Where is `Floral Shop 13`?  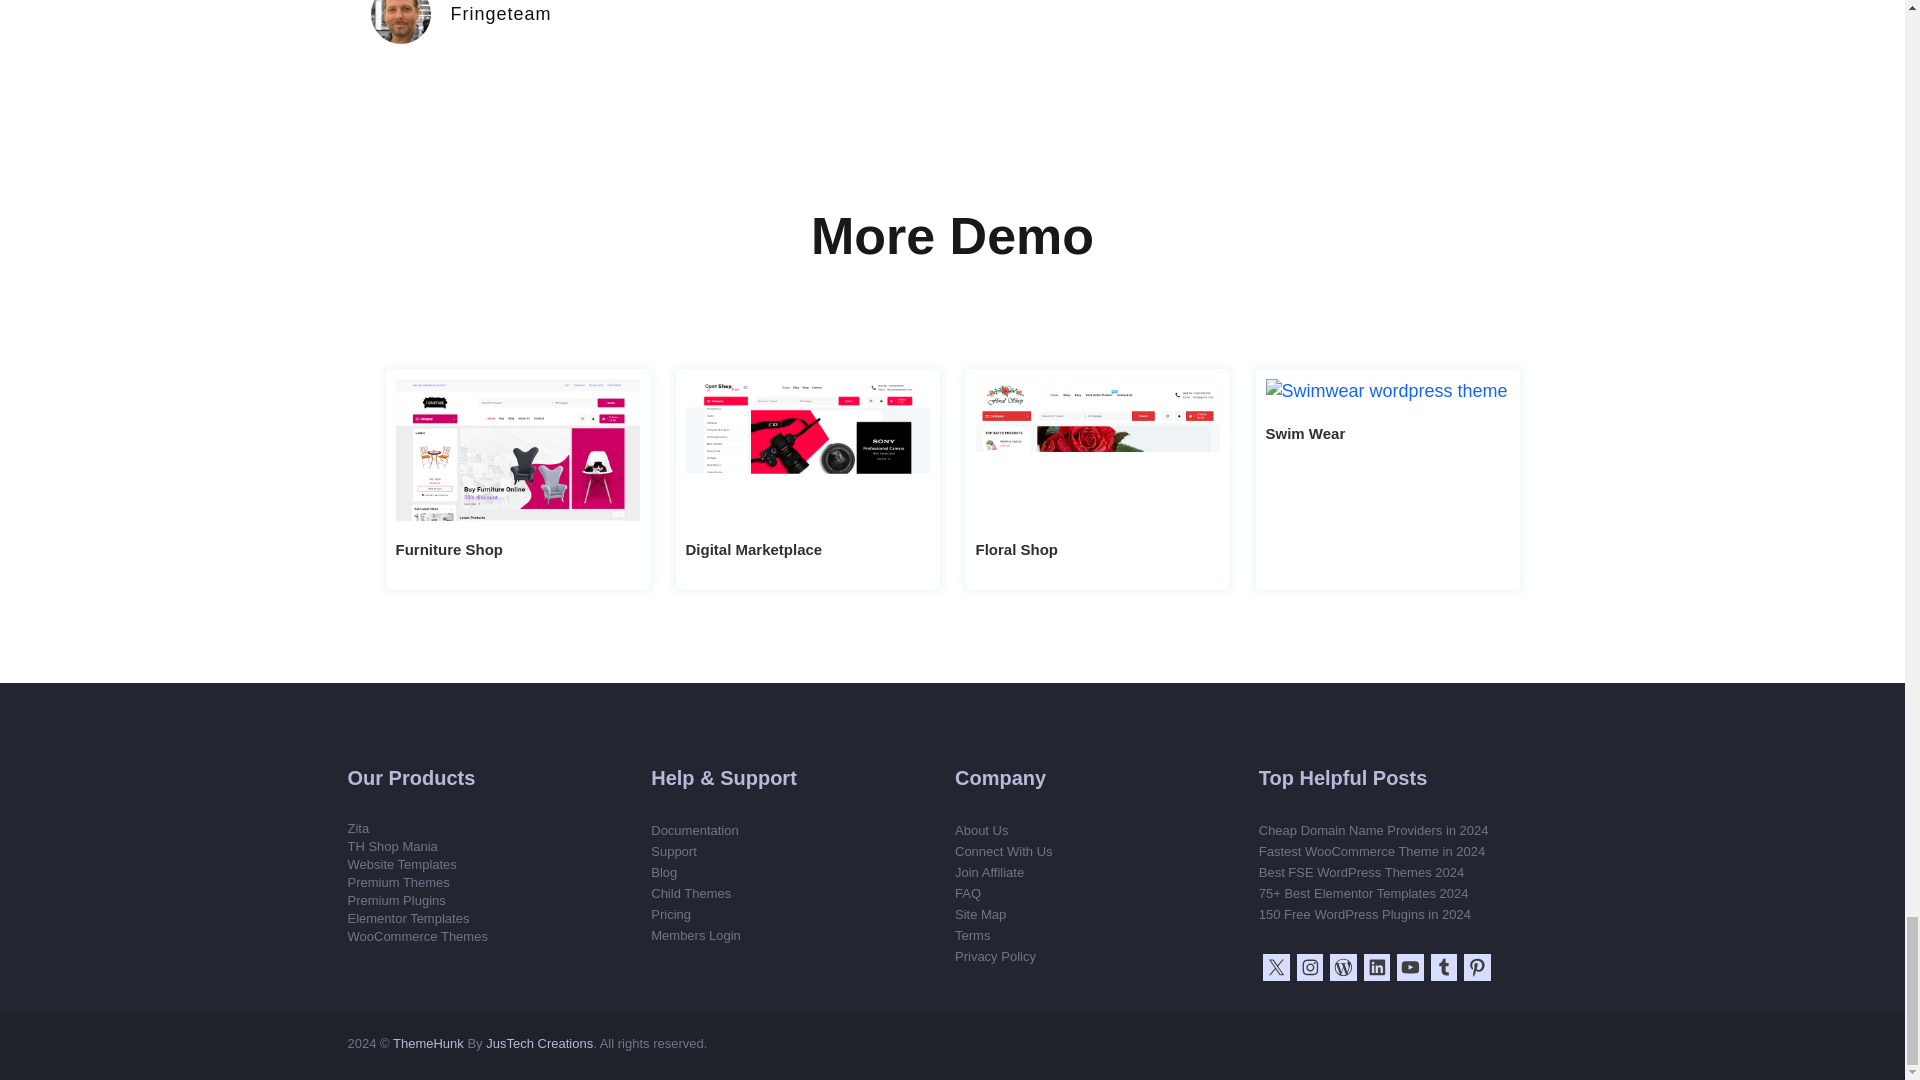 Floral Shop 13 is located at coordinates (1097, 450).